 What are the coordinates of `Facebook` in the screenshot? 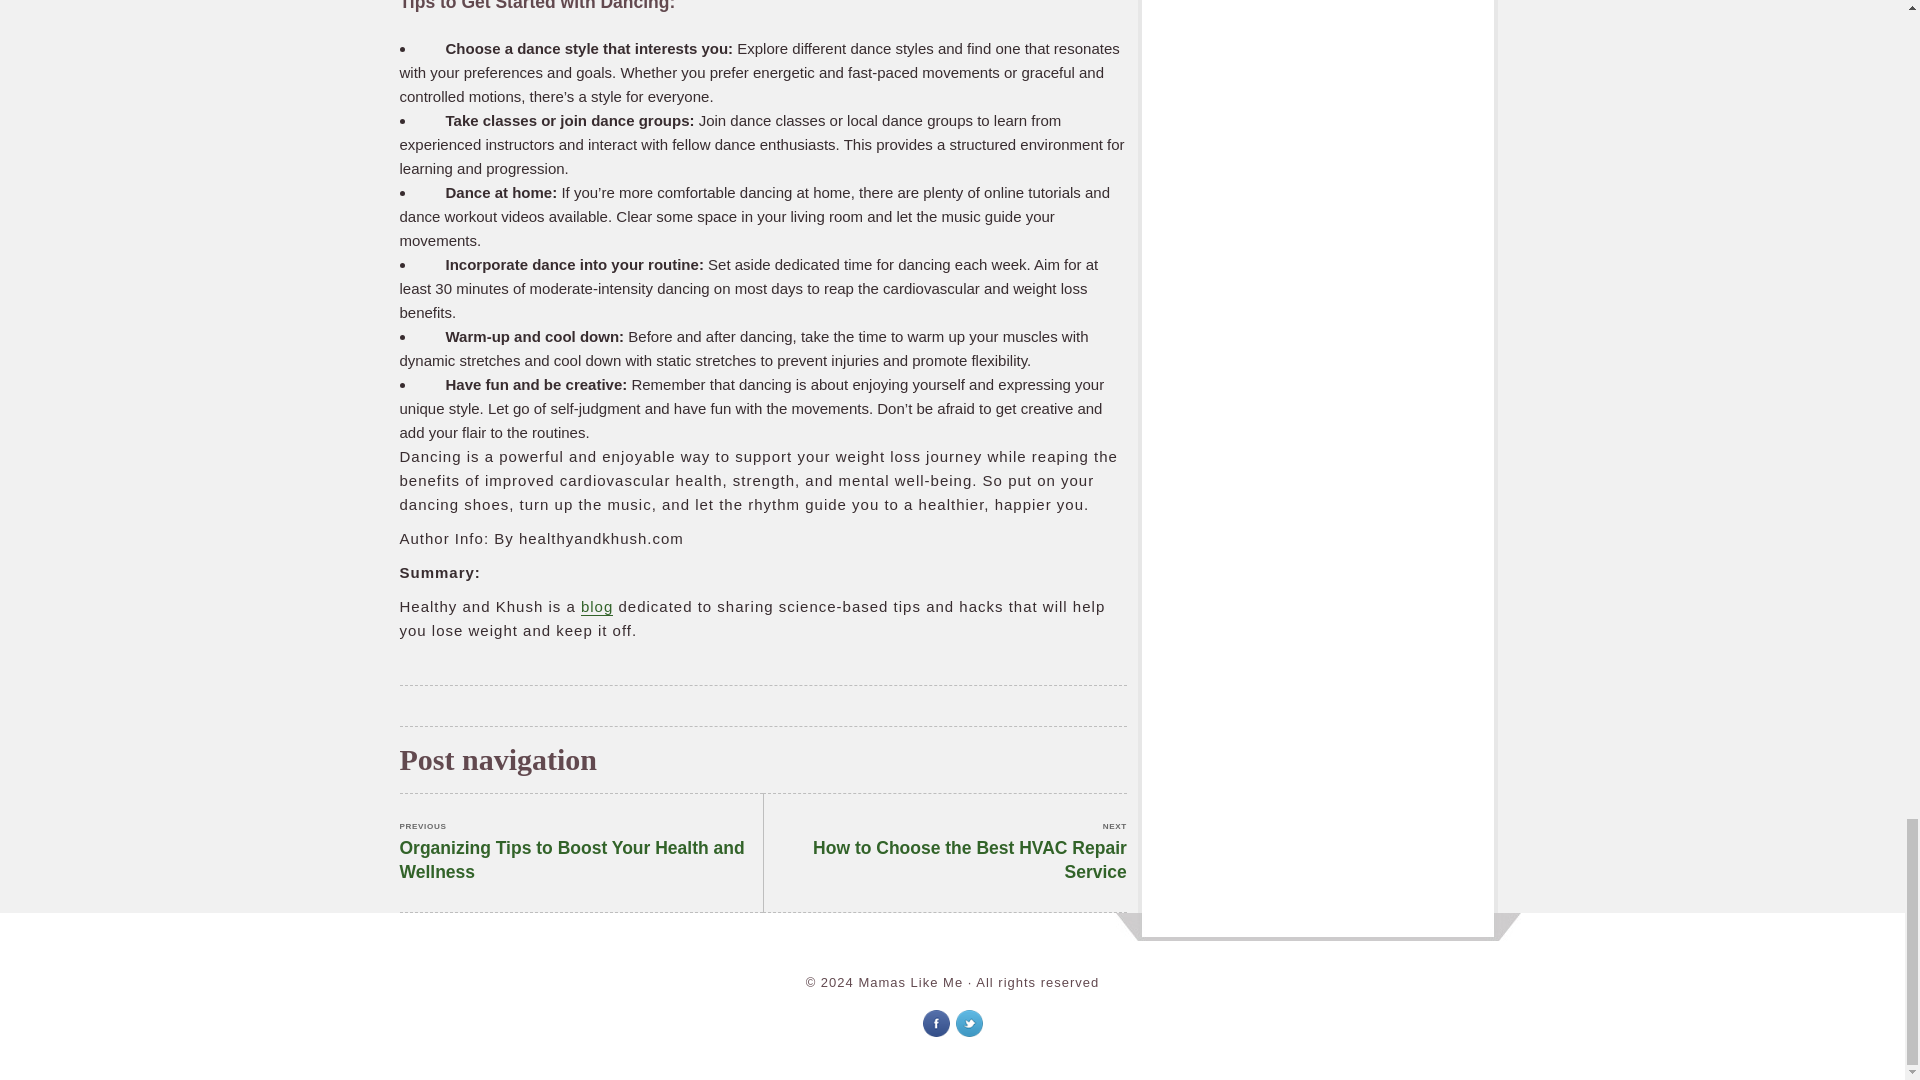 It's located at (936, 1022).